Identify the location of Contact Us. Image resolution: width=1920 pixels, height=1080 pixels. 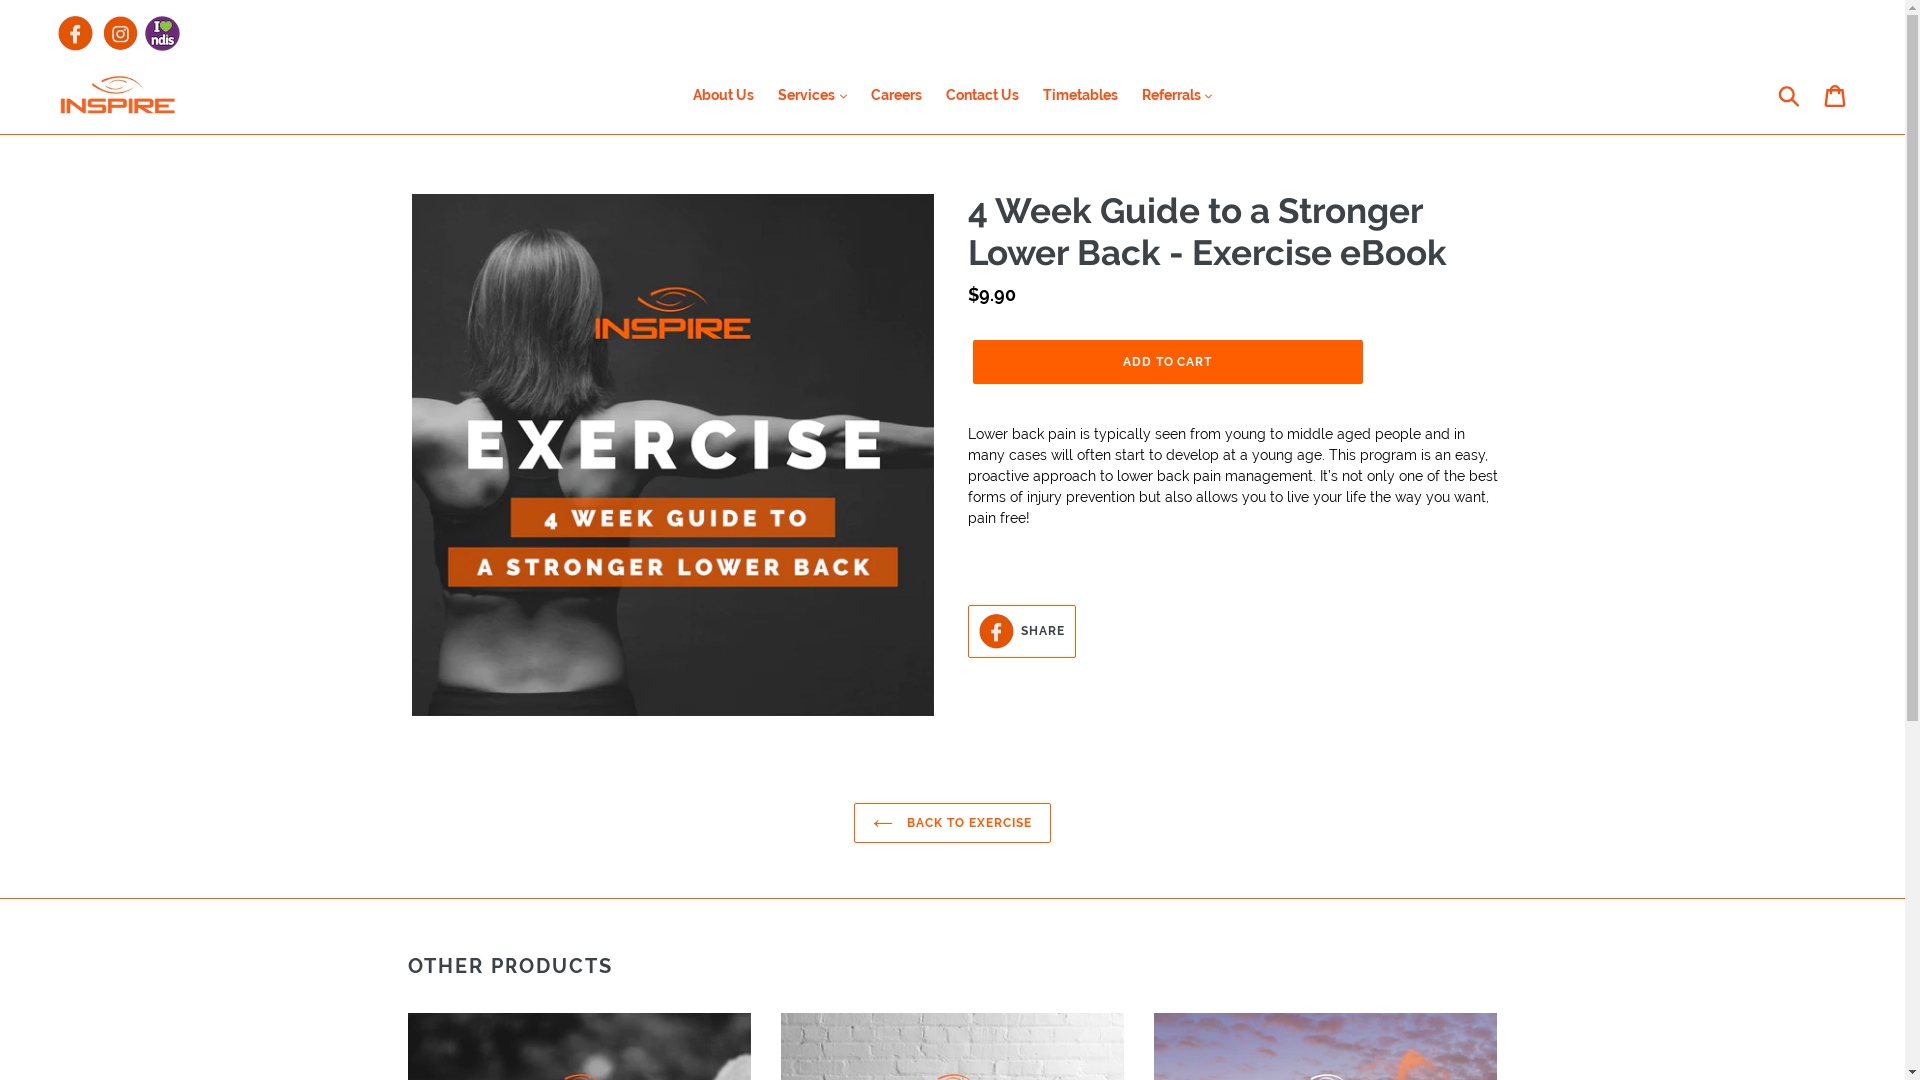
(982, 96).